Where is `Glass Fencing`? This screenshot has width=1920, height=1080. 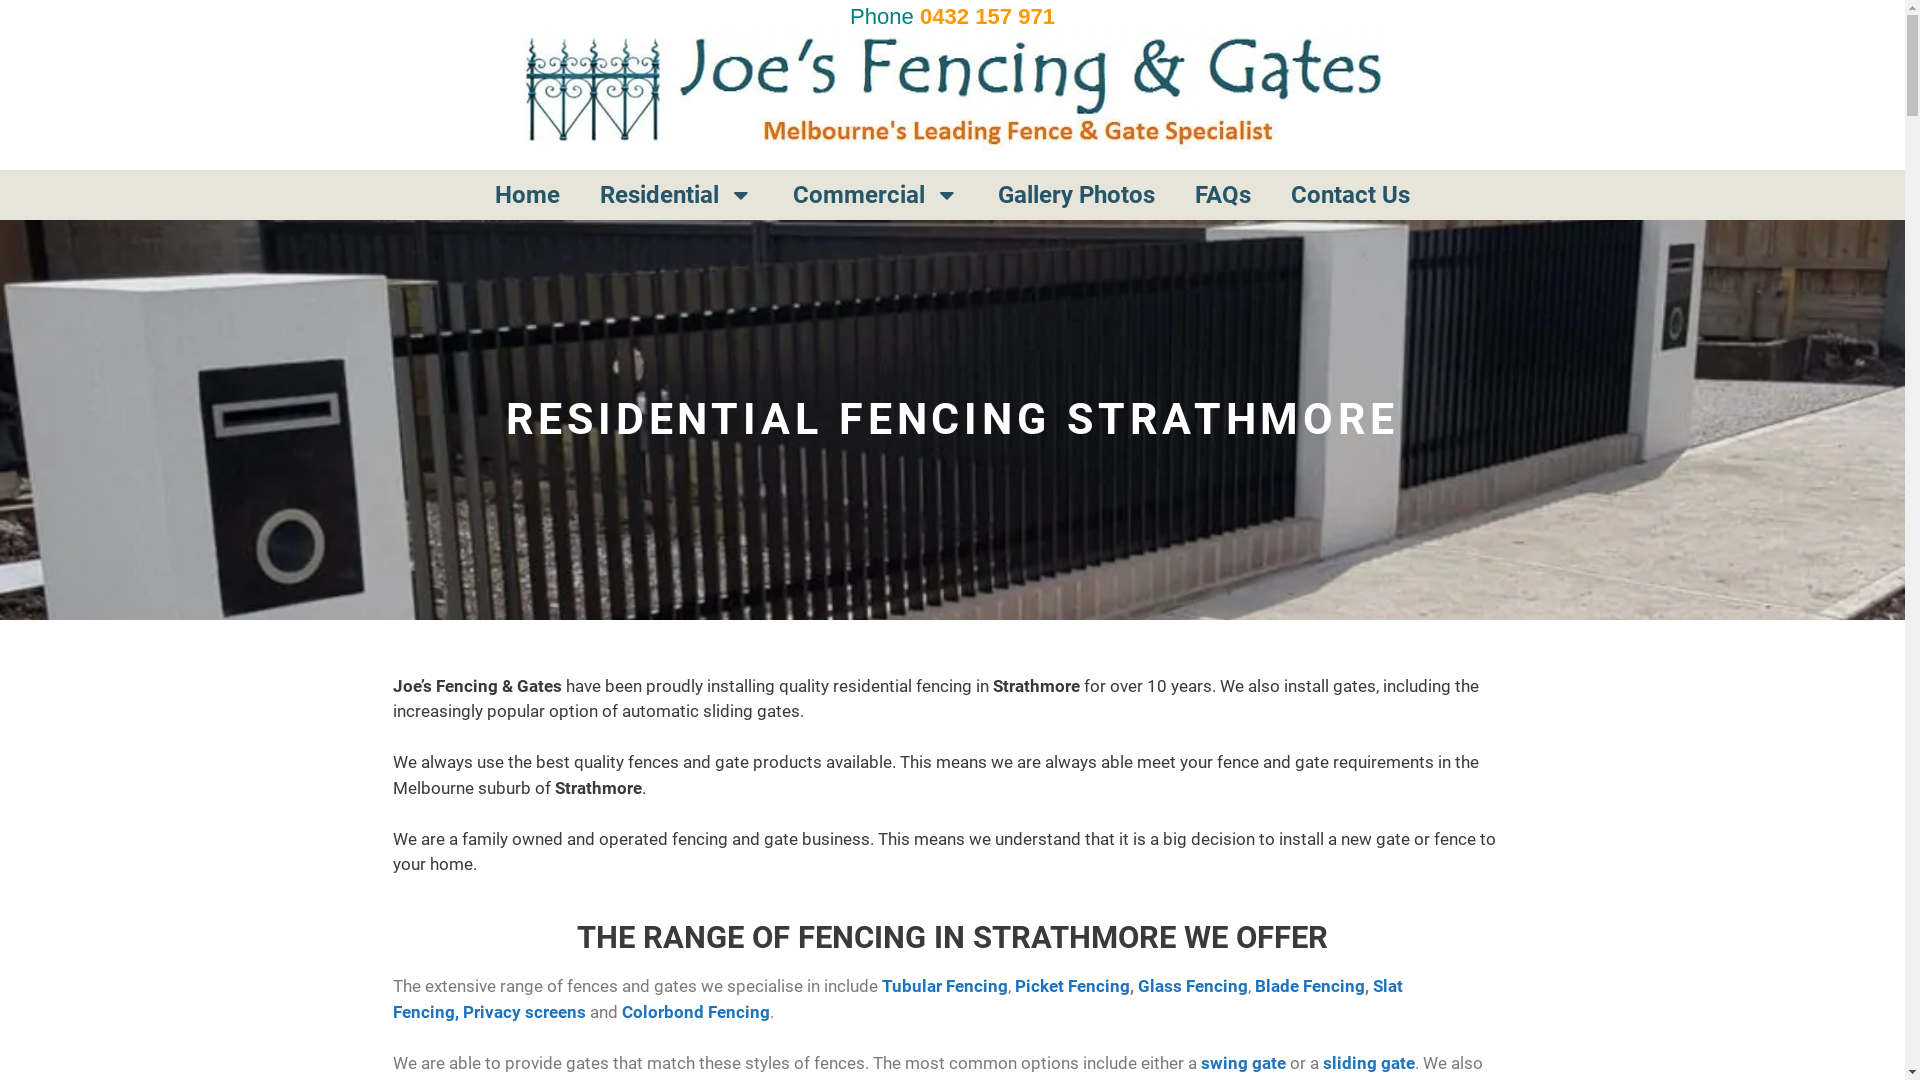
Glass Fencing is located at coordinates (1193, 986).